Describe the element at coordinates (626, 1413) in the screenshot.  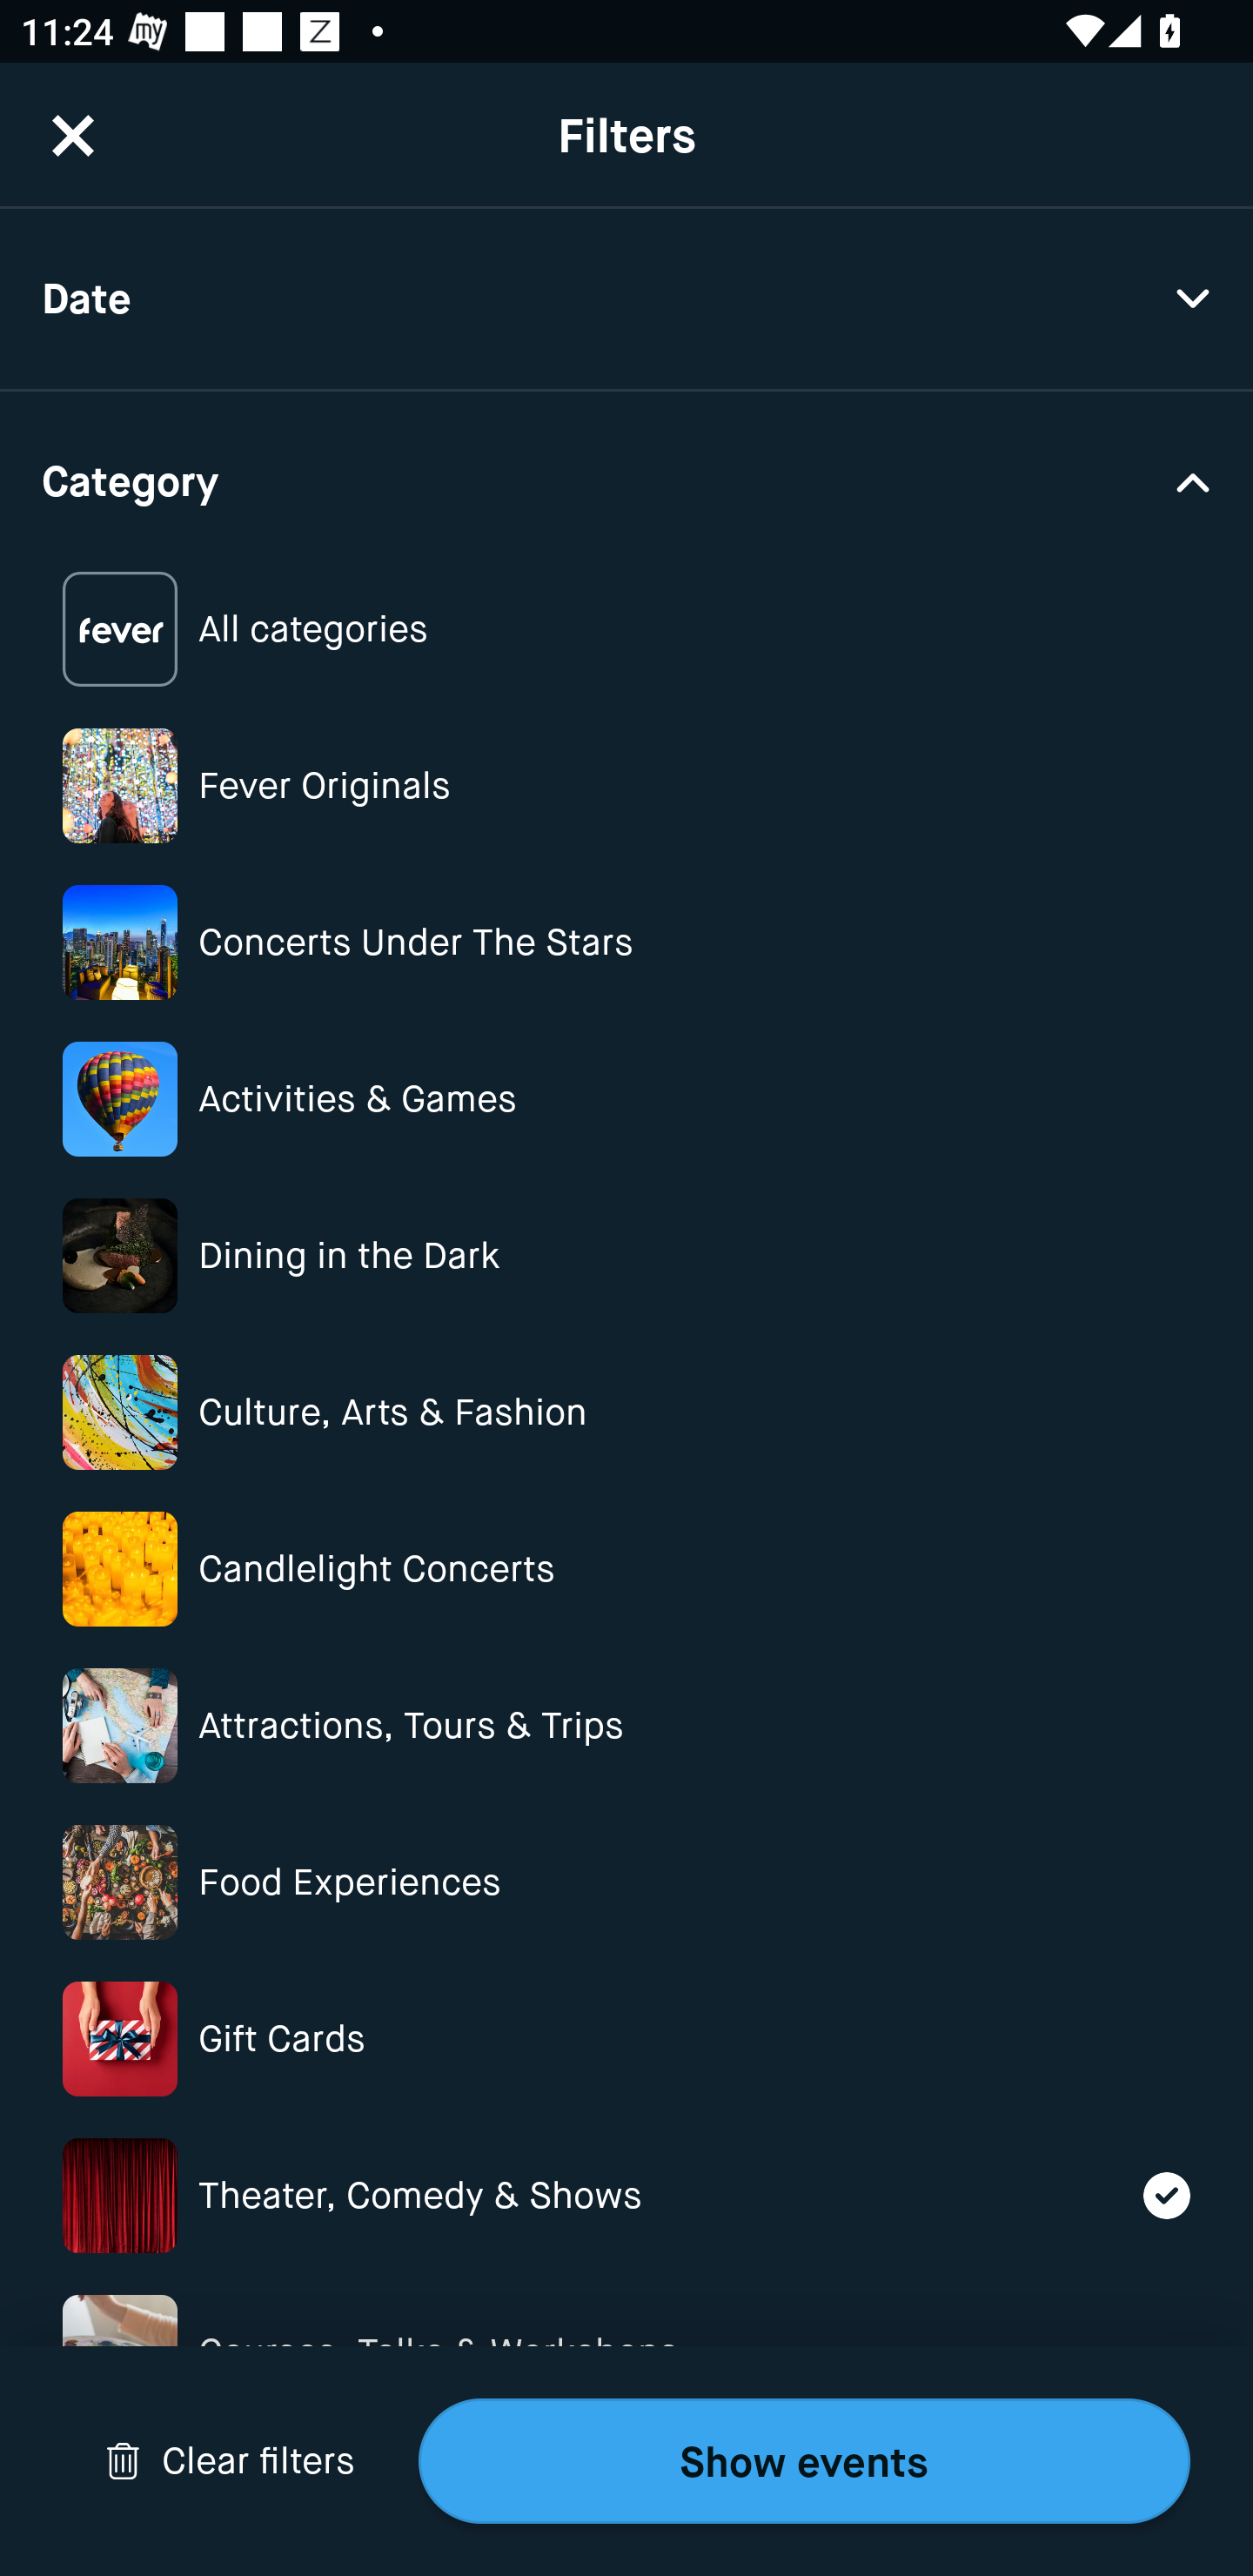
I see `Category Image Culture, Arts & Fashion` at that location.